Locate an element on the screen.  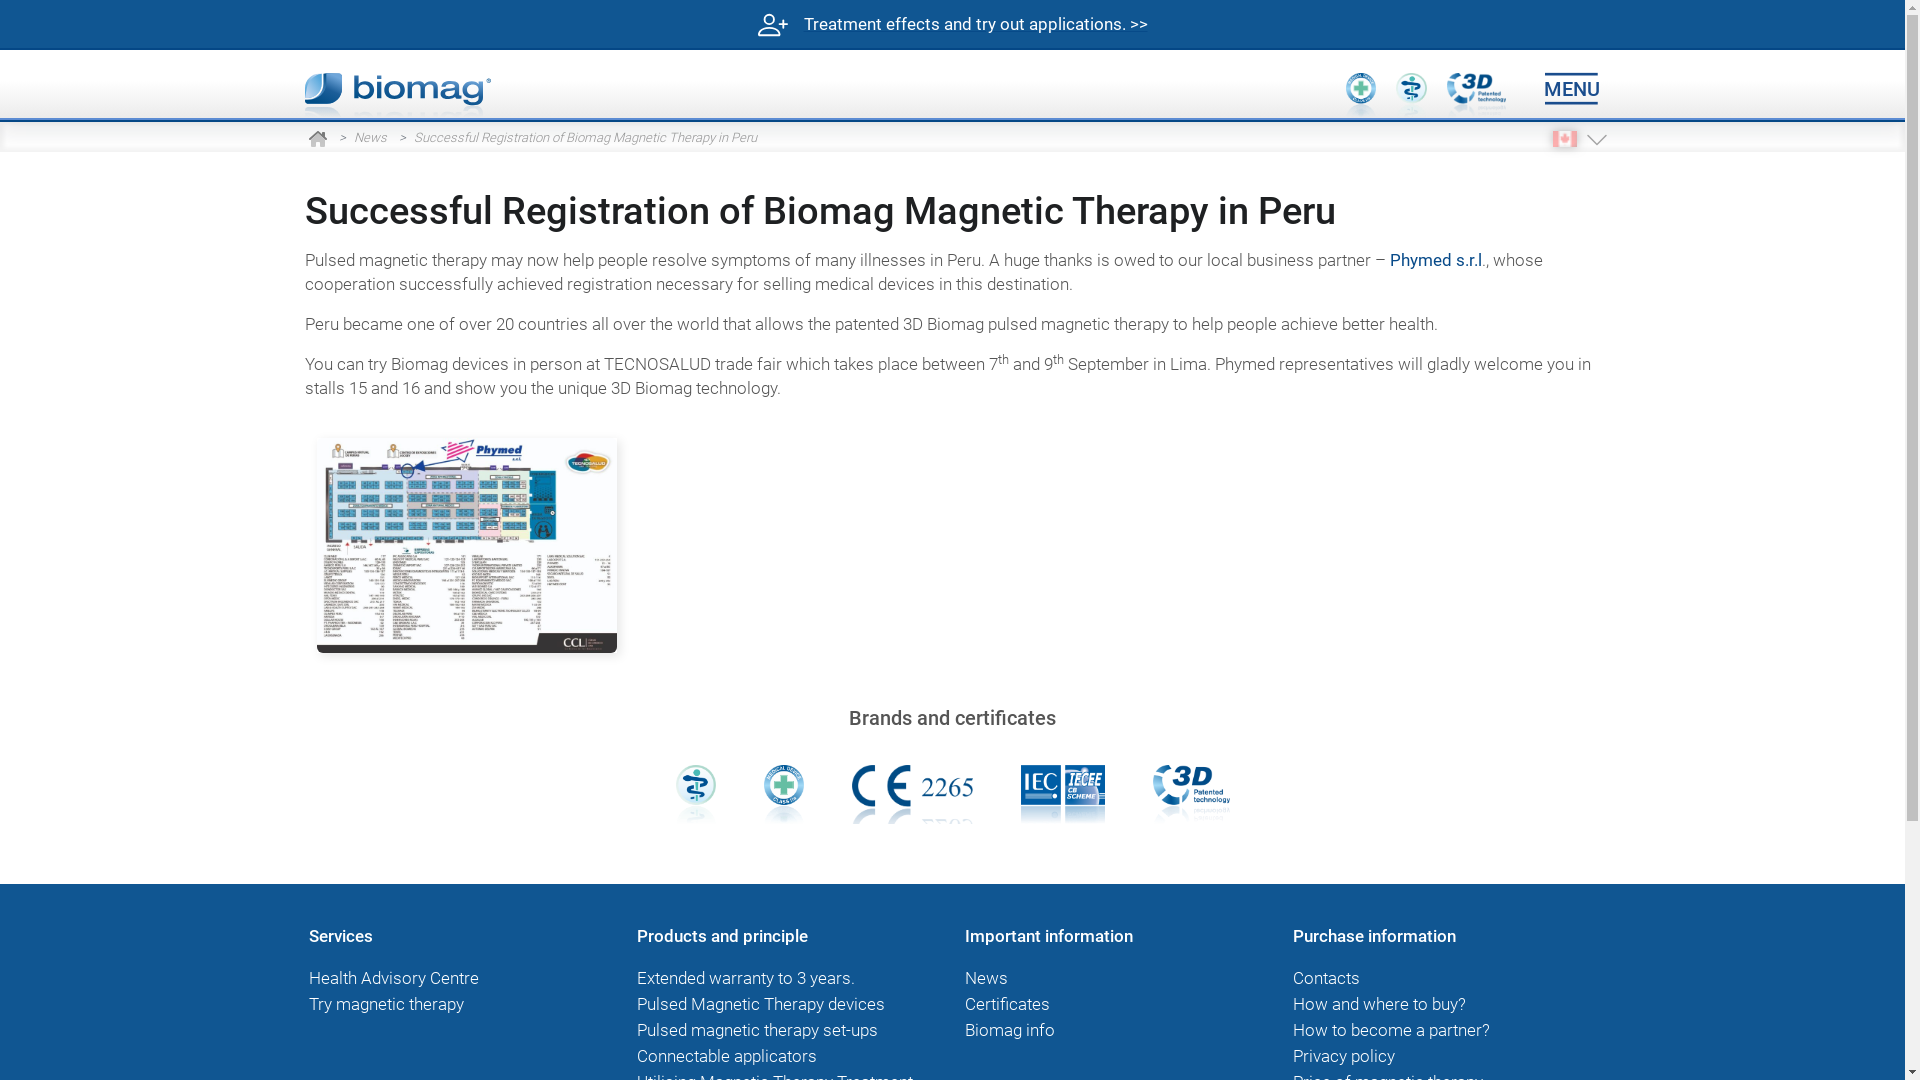
Medical device is located at coordinates (1411, 96).